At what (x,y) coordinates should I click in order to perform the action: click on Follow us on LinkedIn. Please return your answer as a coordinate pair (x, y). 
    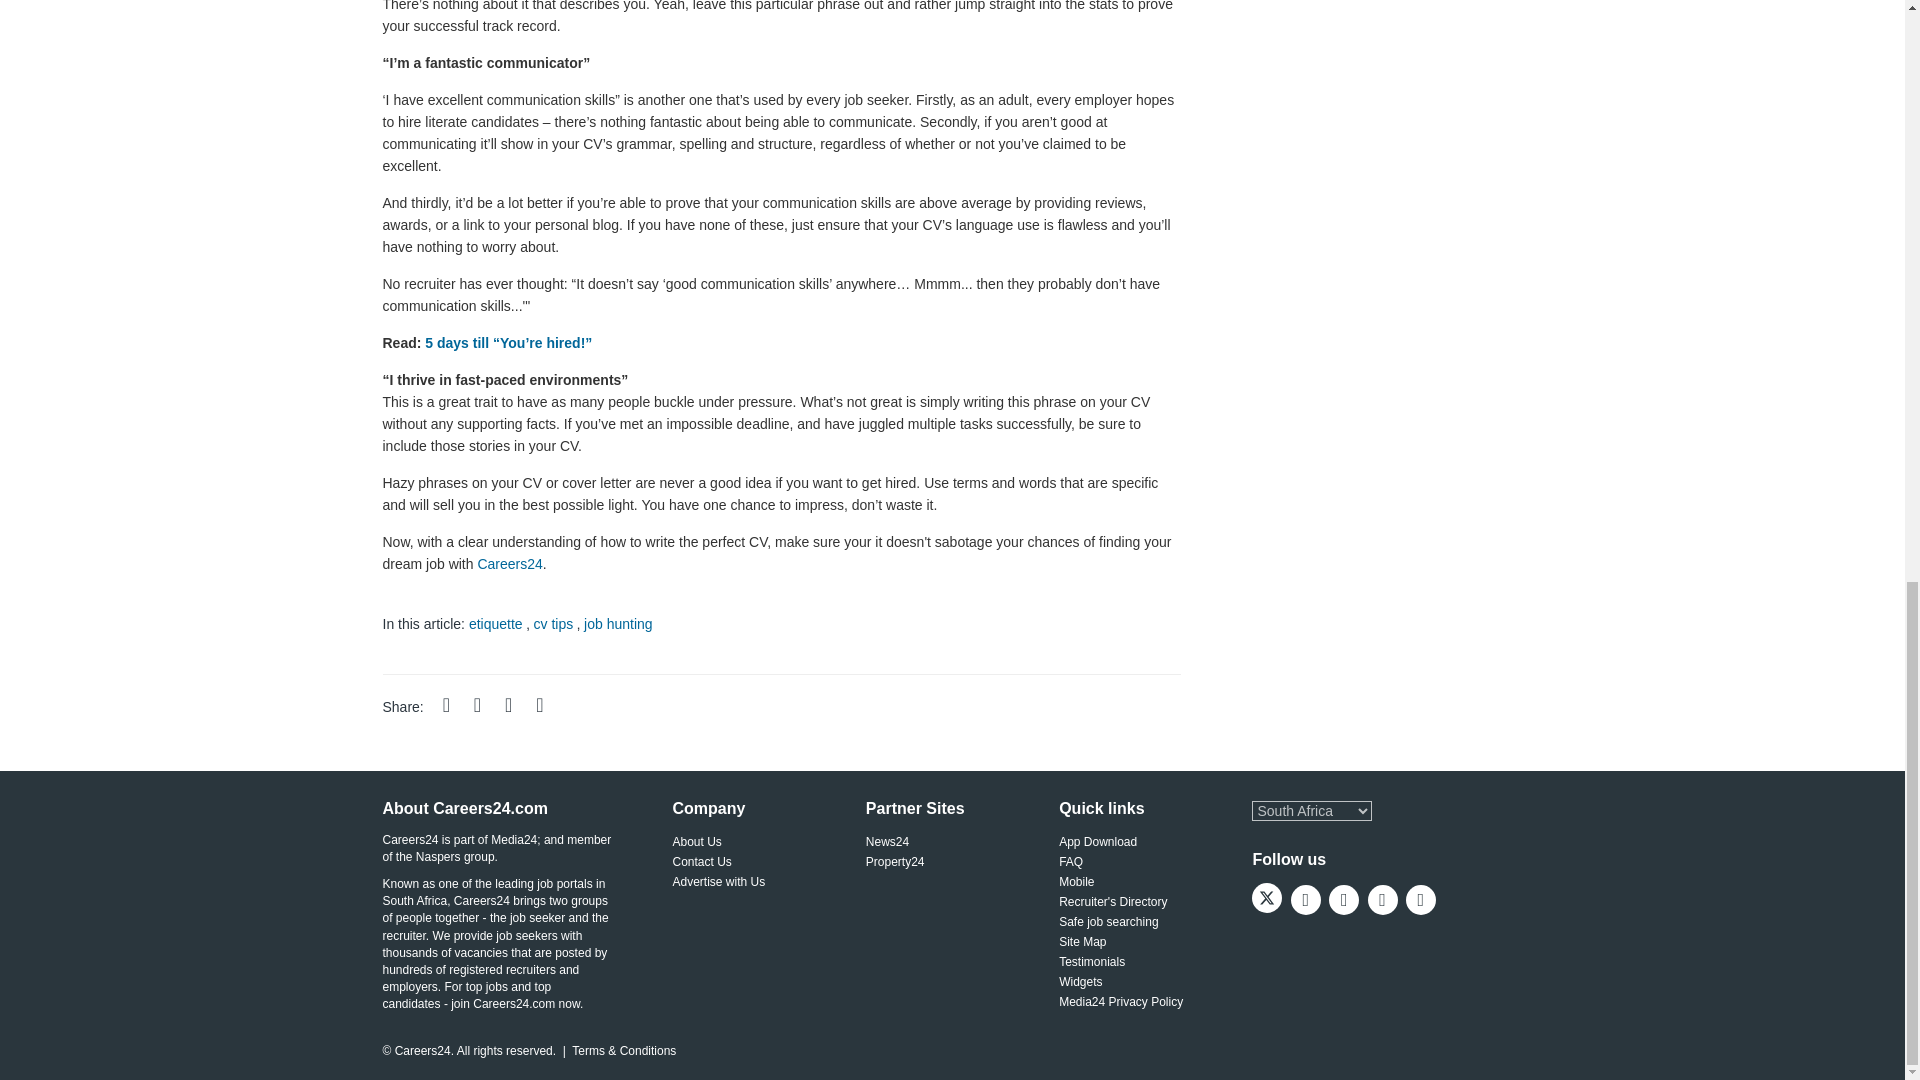
    Looking at the image, I should click on (1386, 902).